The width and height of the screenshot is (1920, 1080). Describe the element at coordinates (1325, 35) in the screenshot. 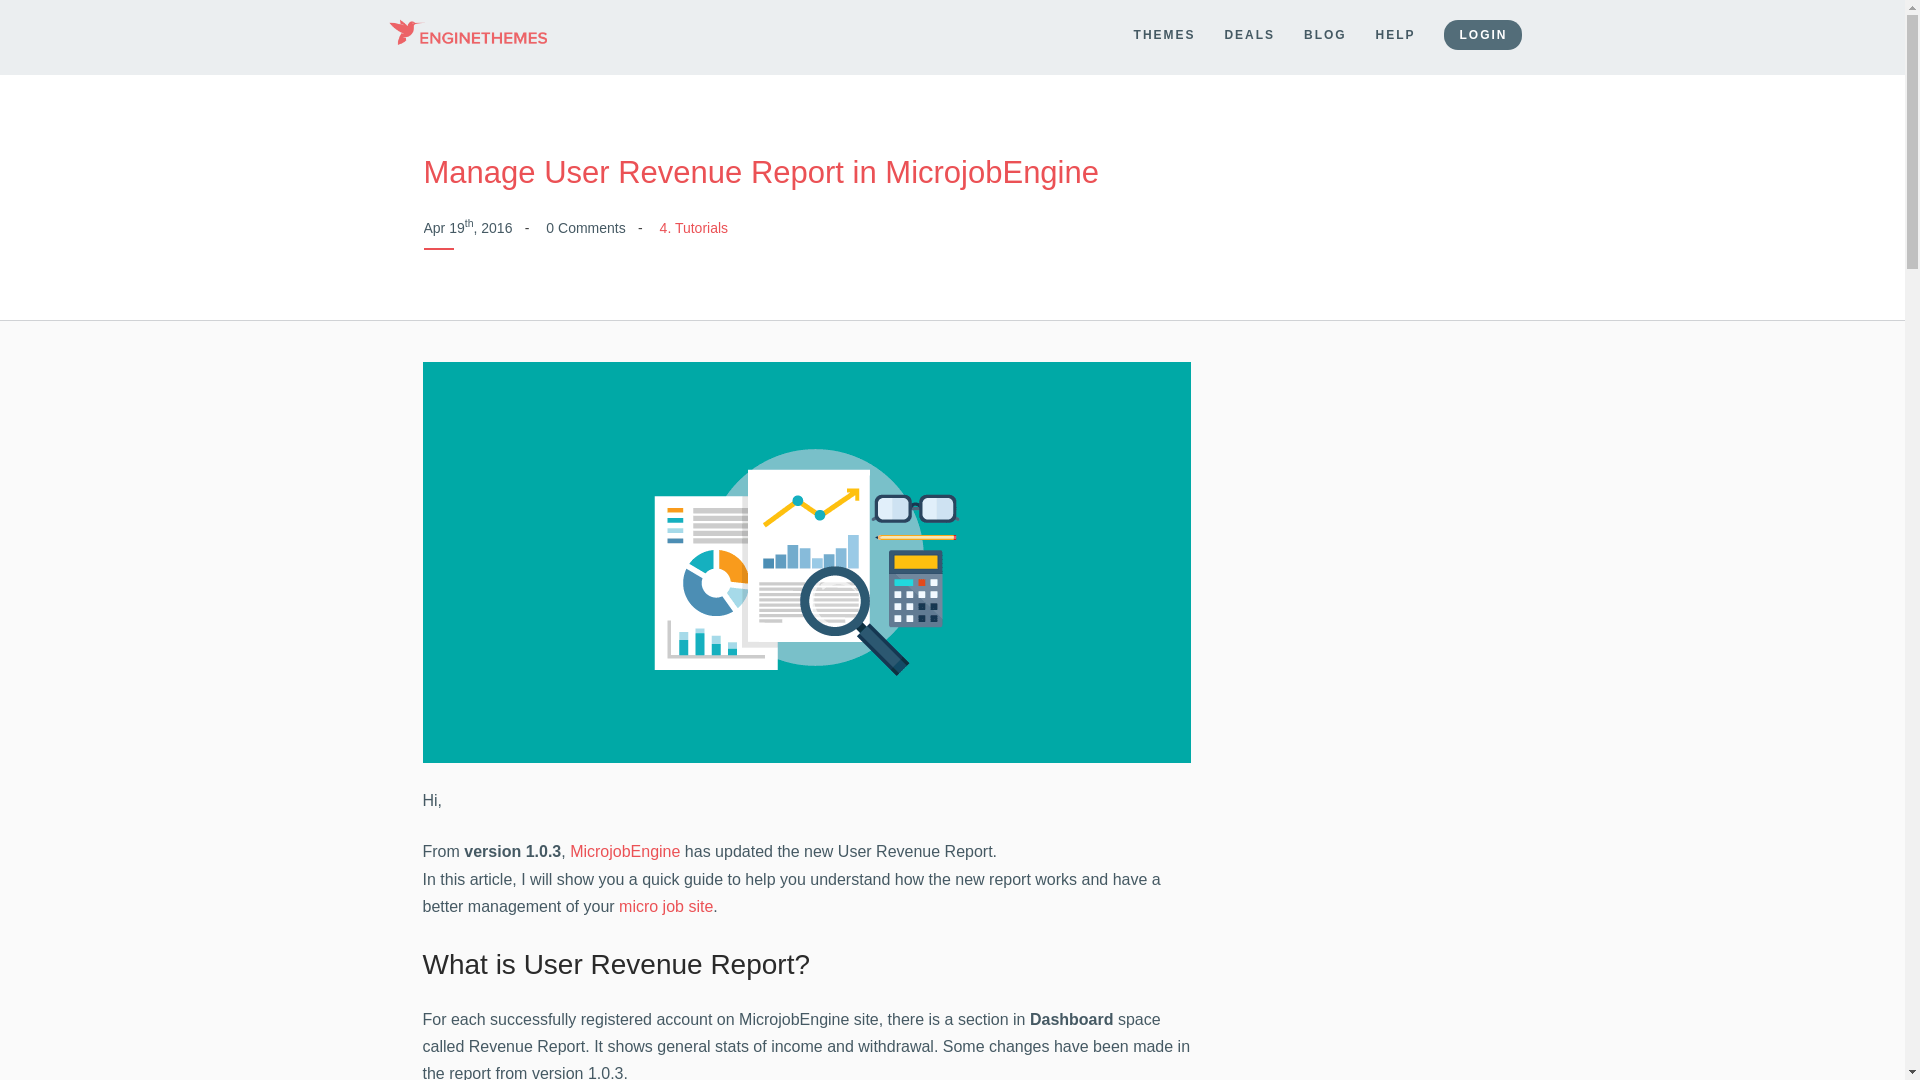

I see `BLOG` at that location.